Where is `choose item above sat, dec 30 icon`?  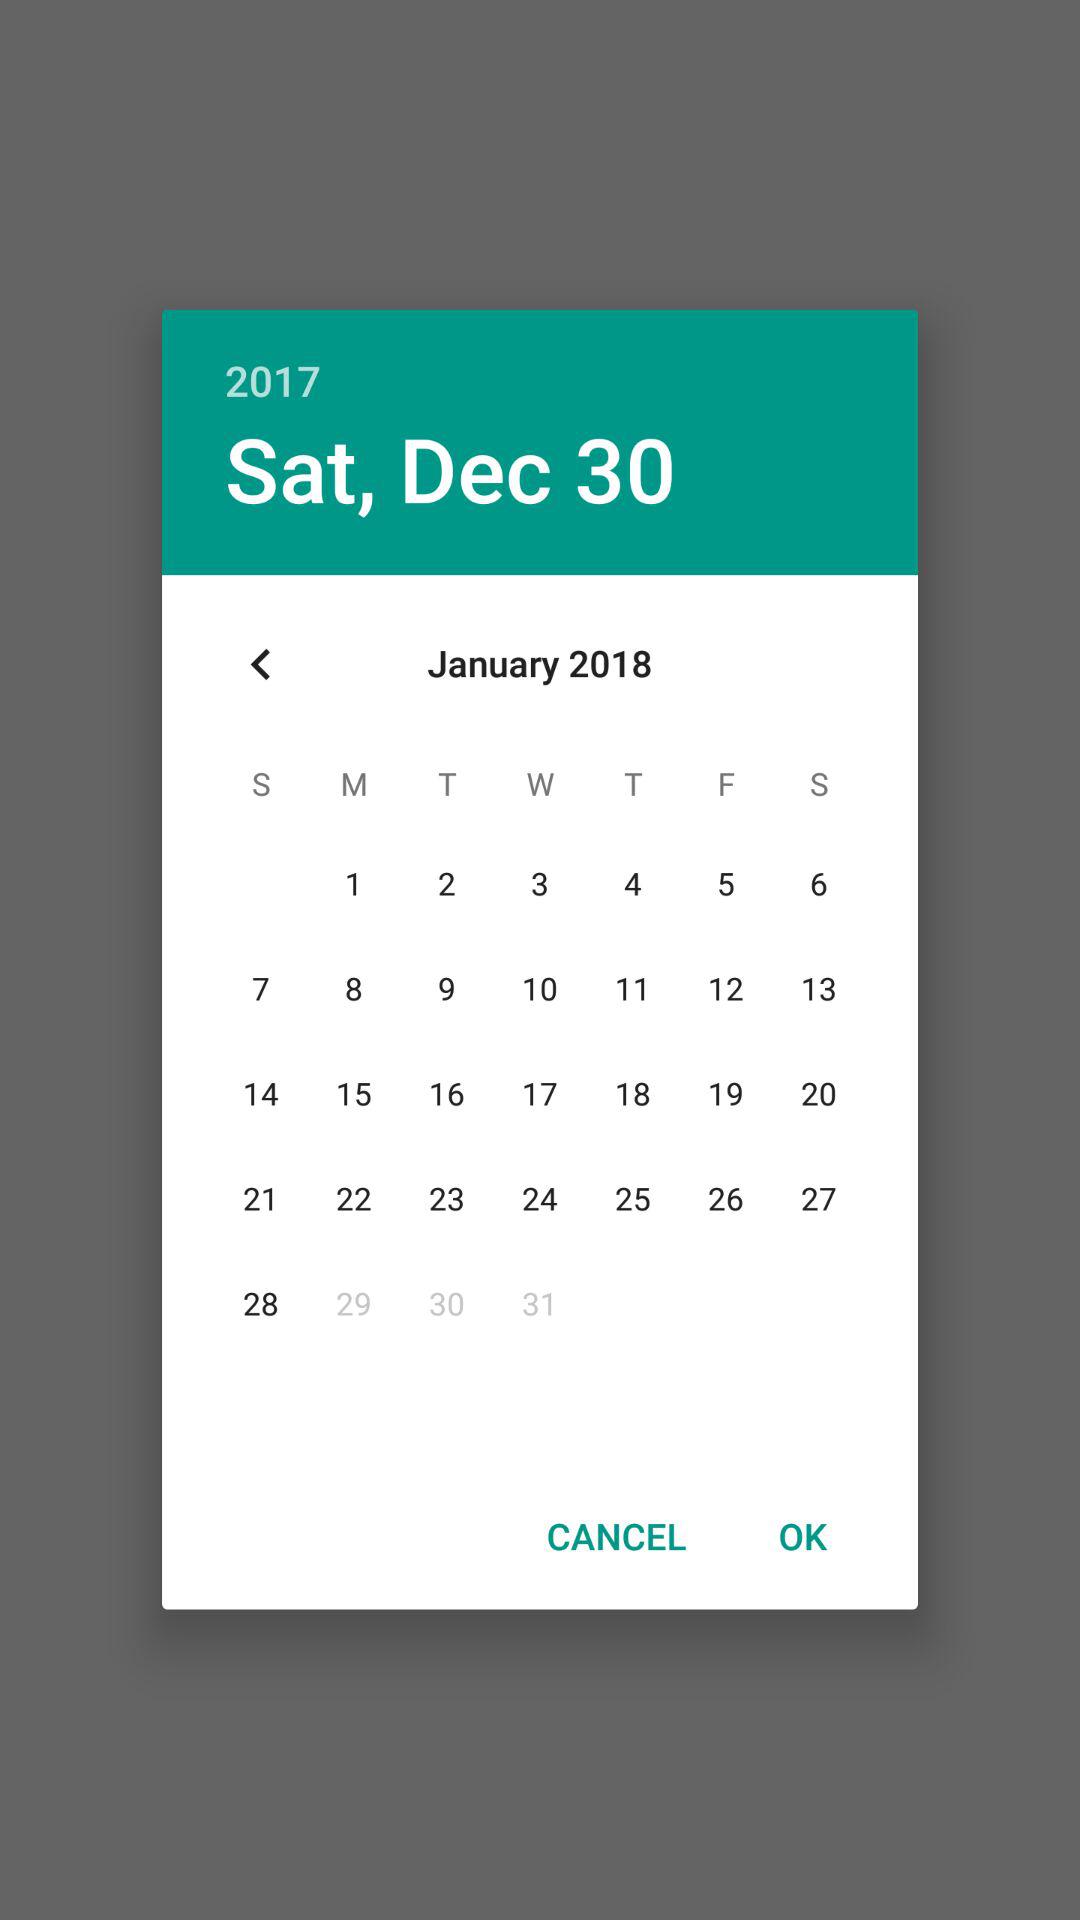
choose item above sat, dec 30 icon is located at coordinates (540, 358).